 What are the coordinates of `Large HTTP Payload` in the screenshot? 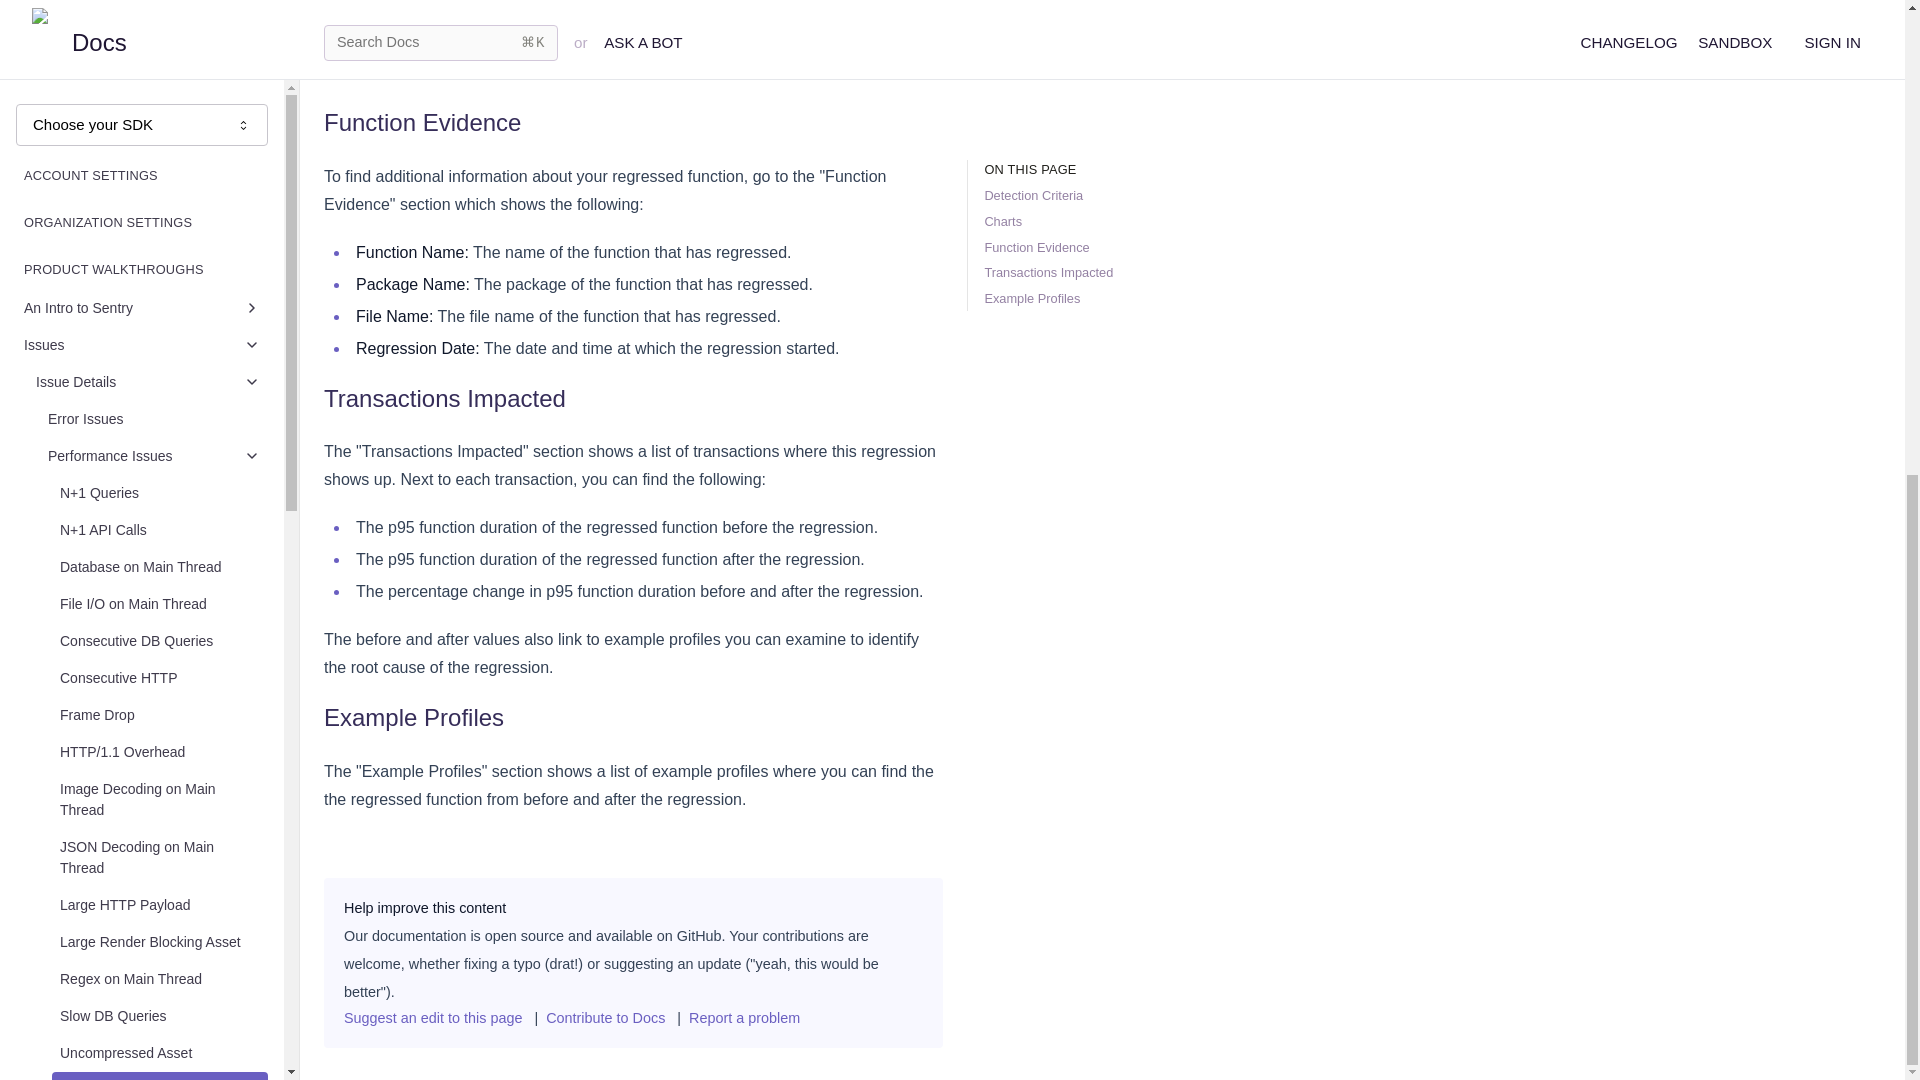 It's located at (160, 64).